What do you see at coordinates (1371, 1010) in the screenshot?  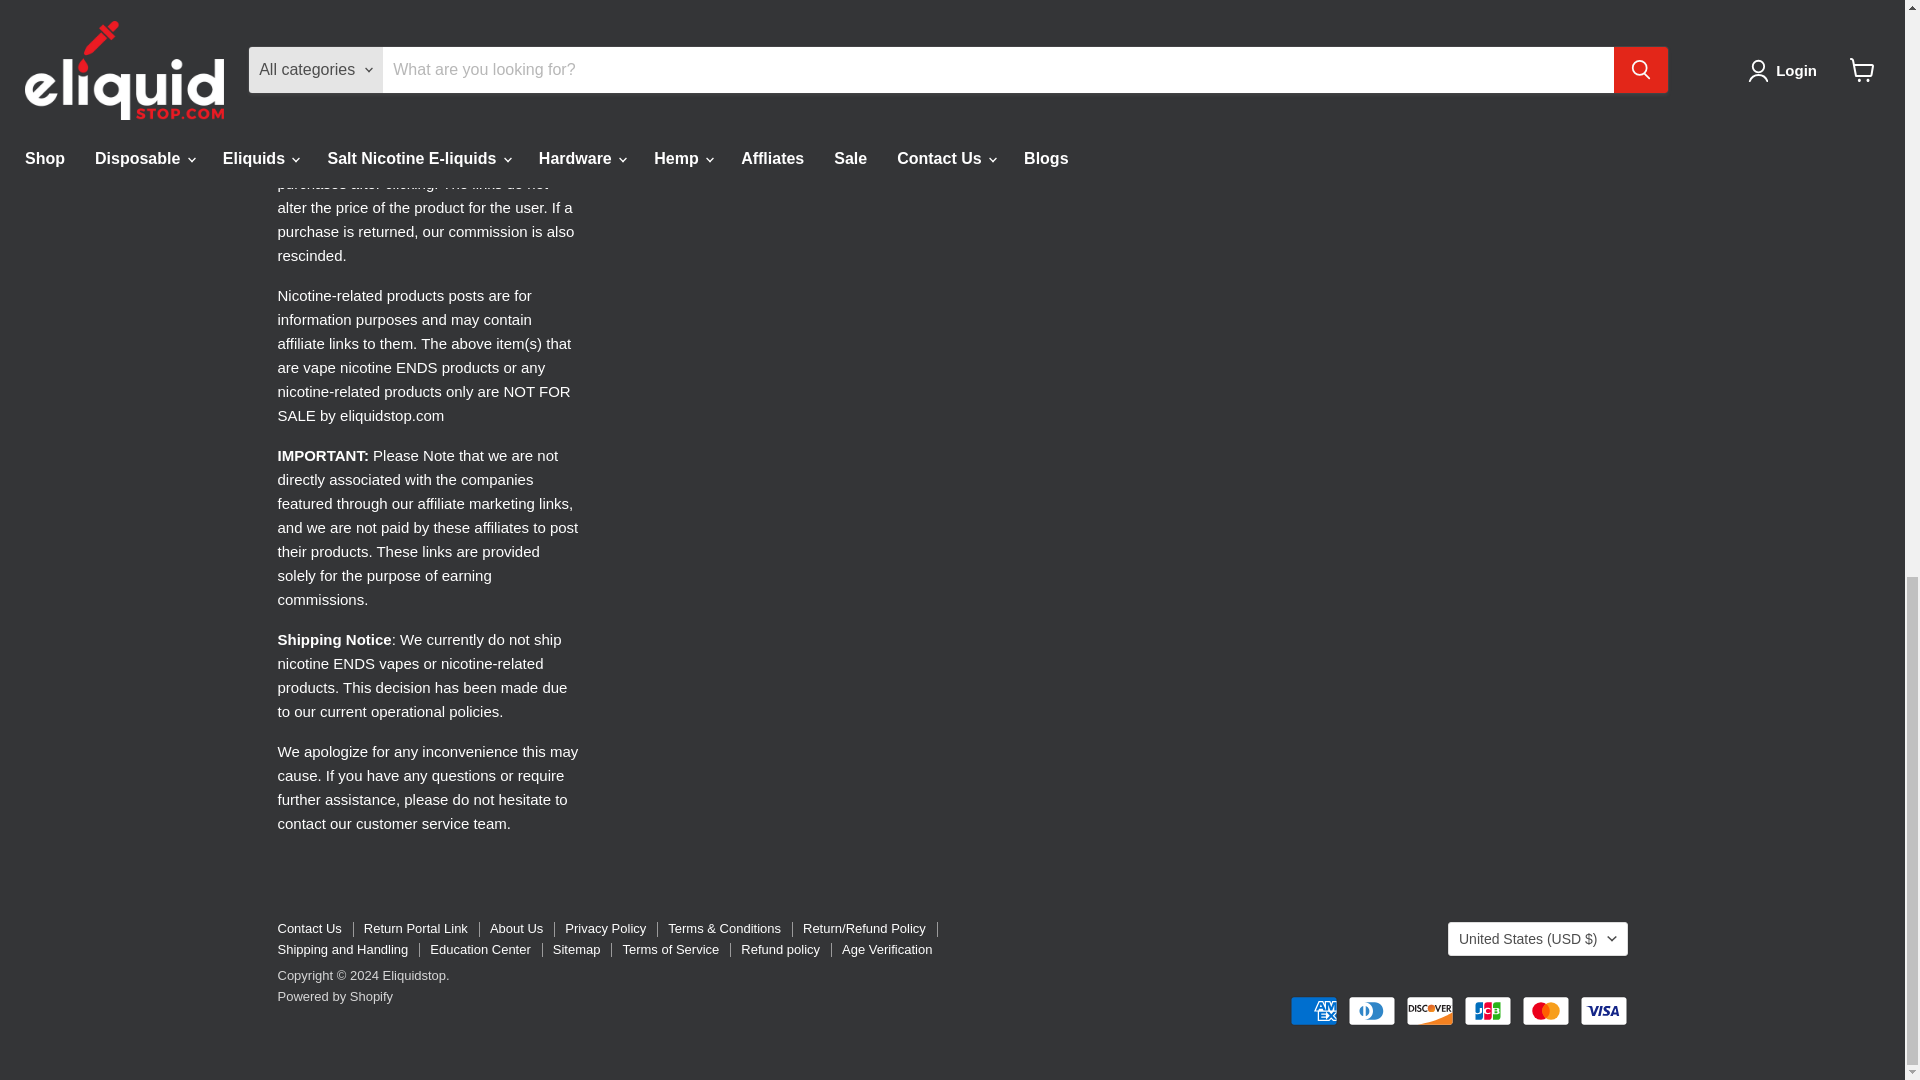 I see `Diners Club` at bounding box center [1371, 1010].